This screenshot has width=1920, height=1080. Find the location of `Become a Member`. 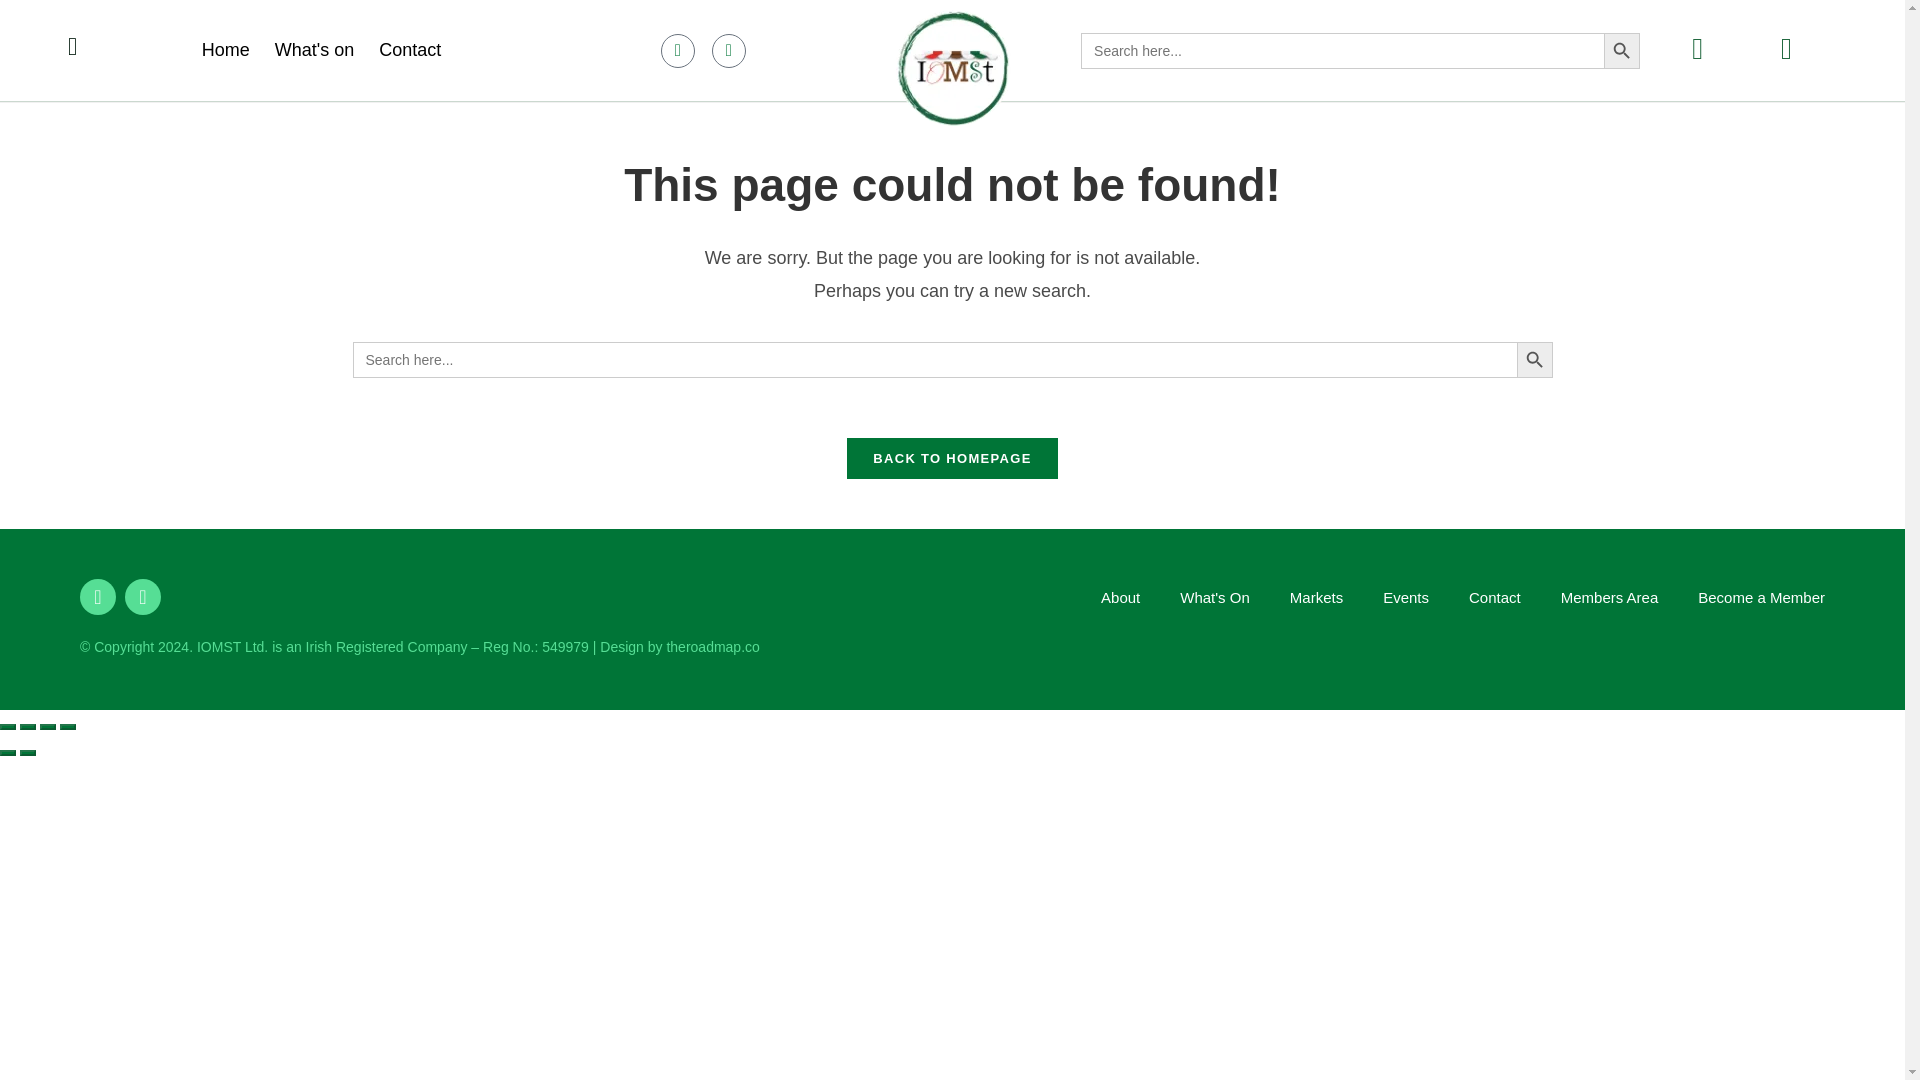

Become a Member is located at coordinates (1761, 598).